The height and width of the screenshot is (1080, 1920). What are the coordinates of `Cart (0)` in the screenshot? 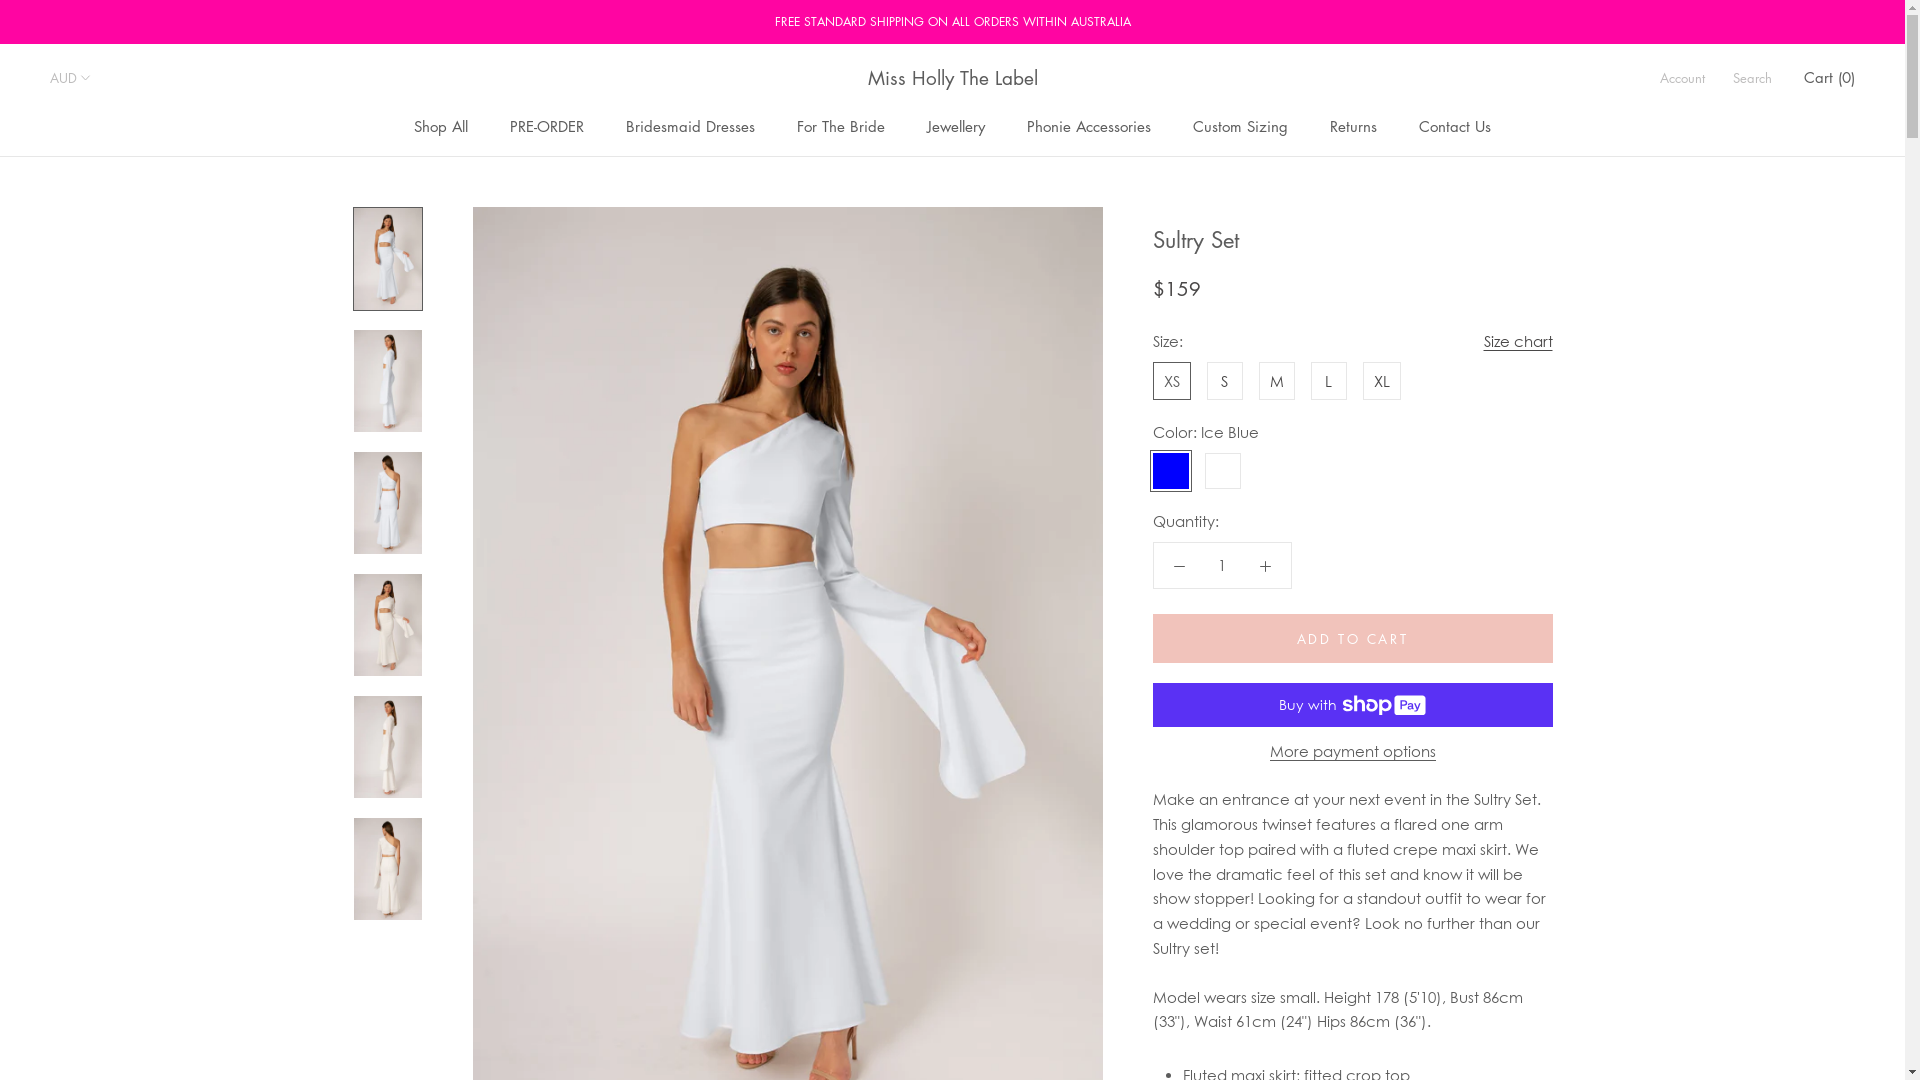 It's located at (1830, 77).